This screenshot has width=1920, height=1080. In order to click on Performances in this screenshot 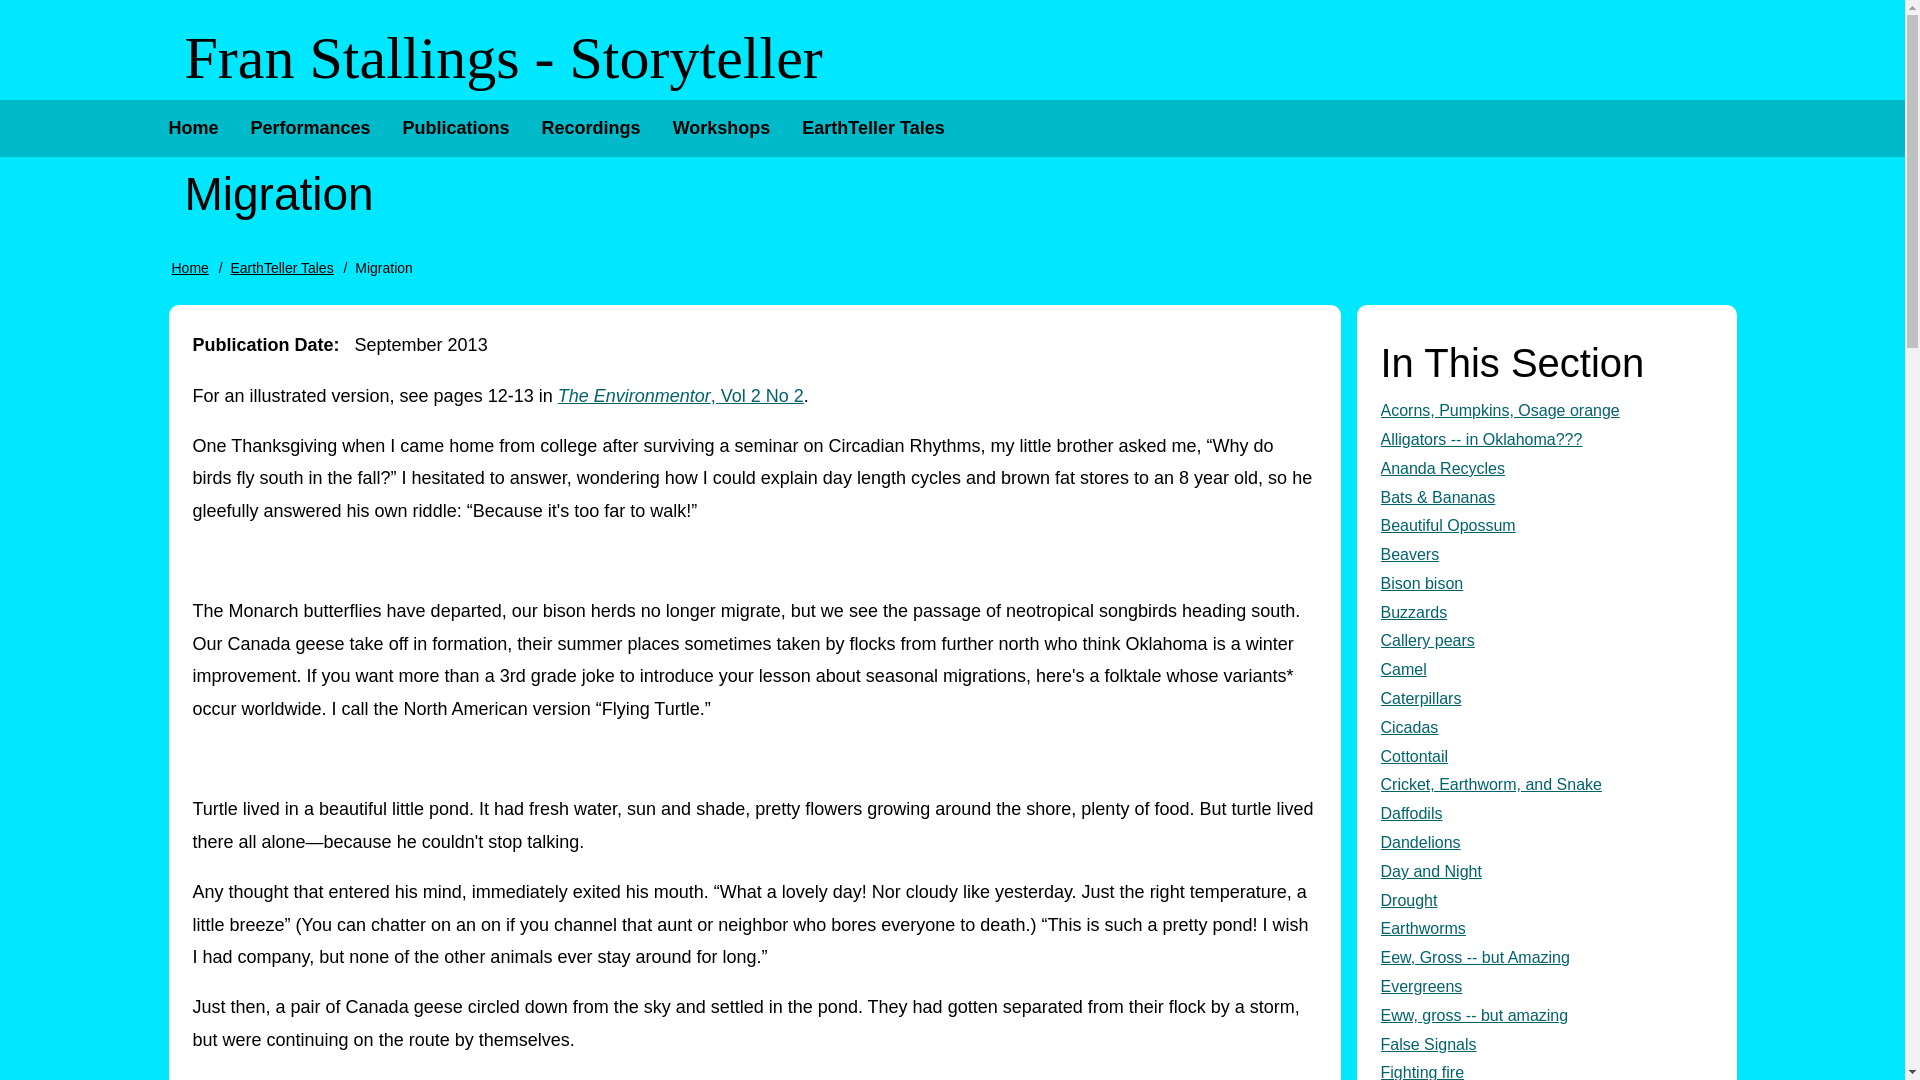, I will do `click(310, 128)`.